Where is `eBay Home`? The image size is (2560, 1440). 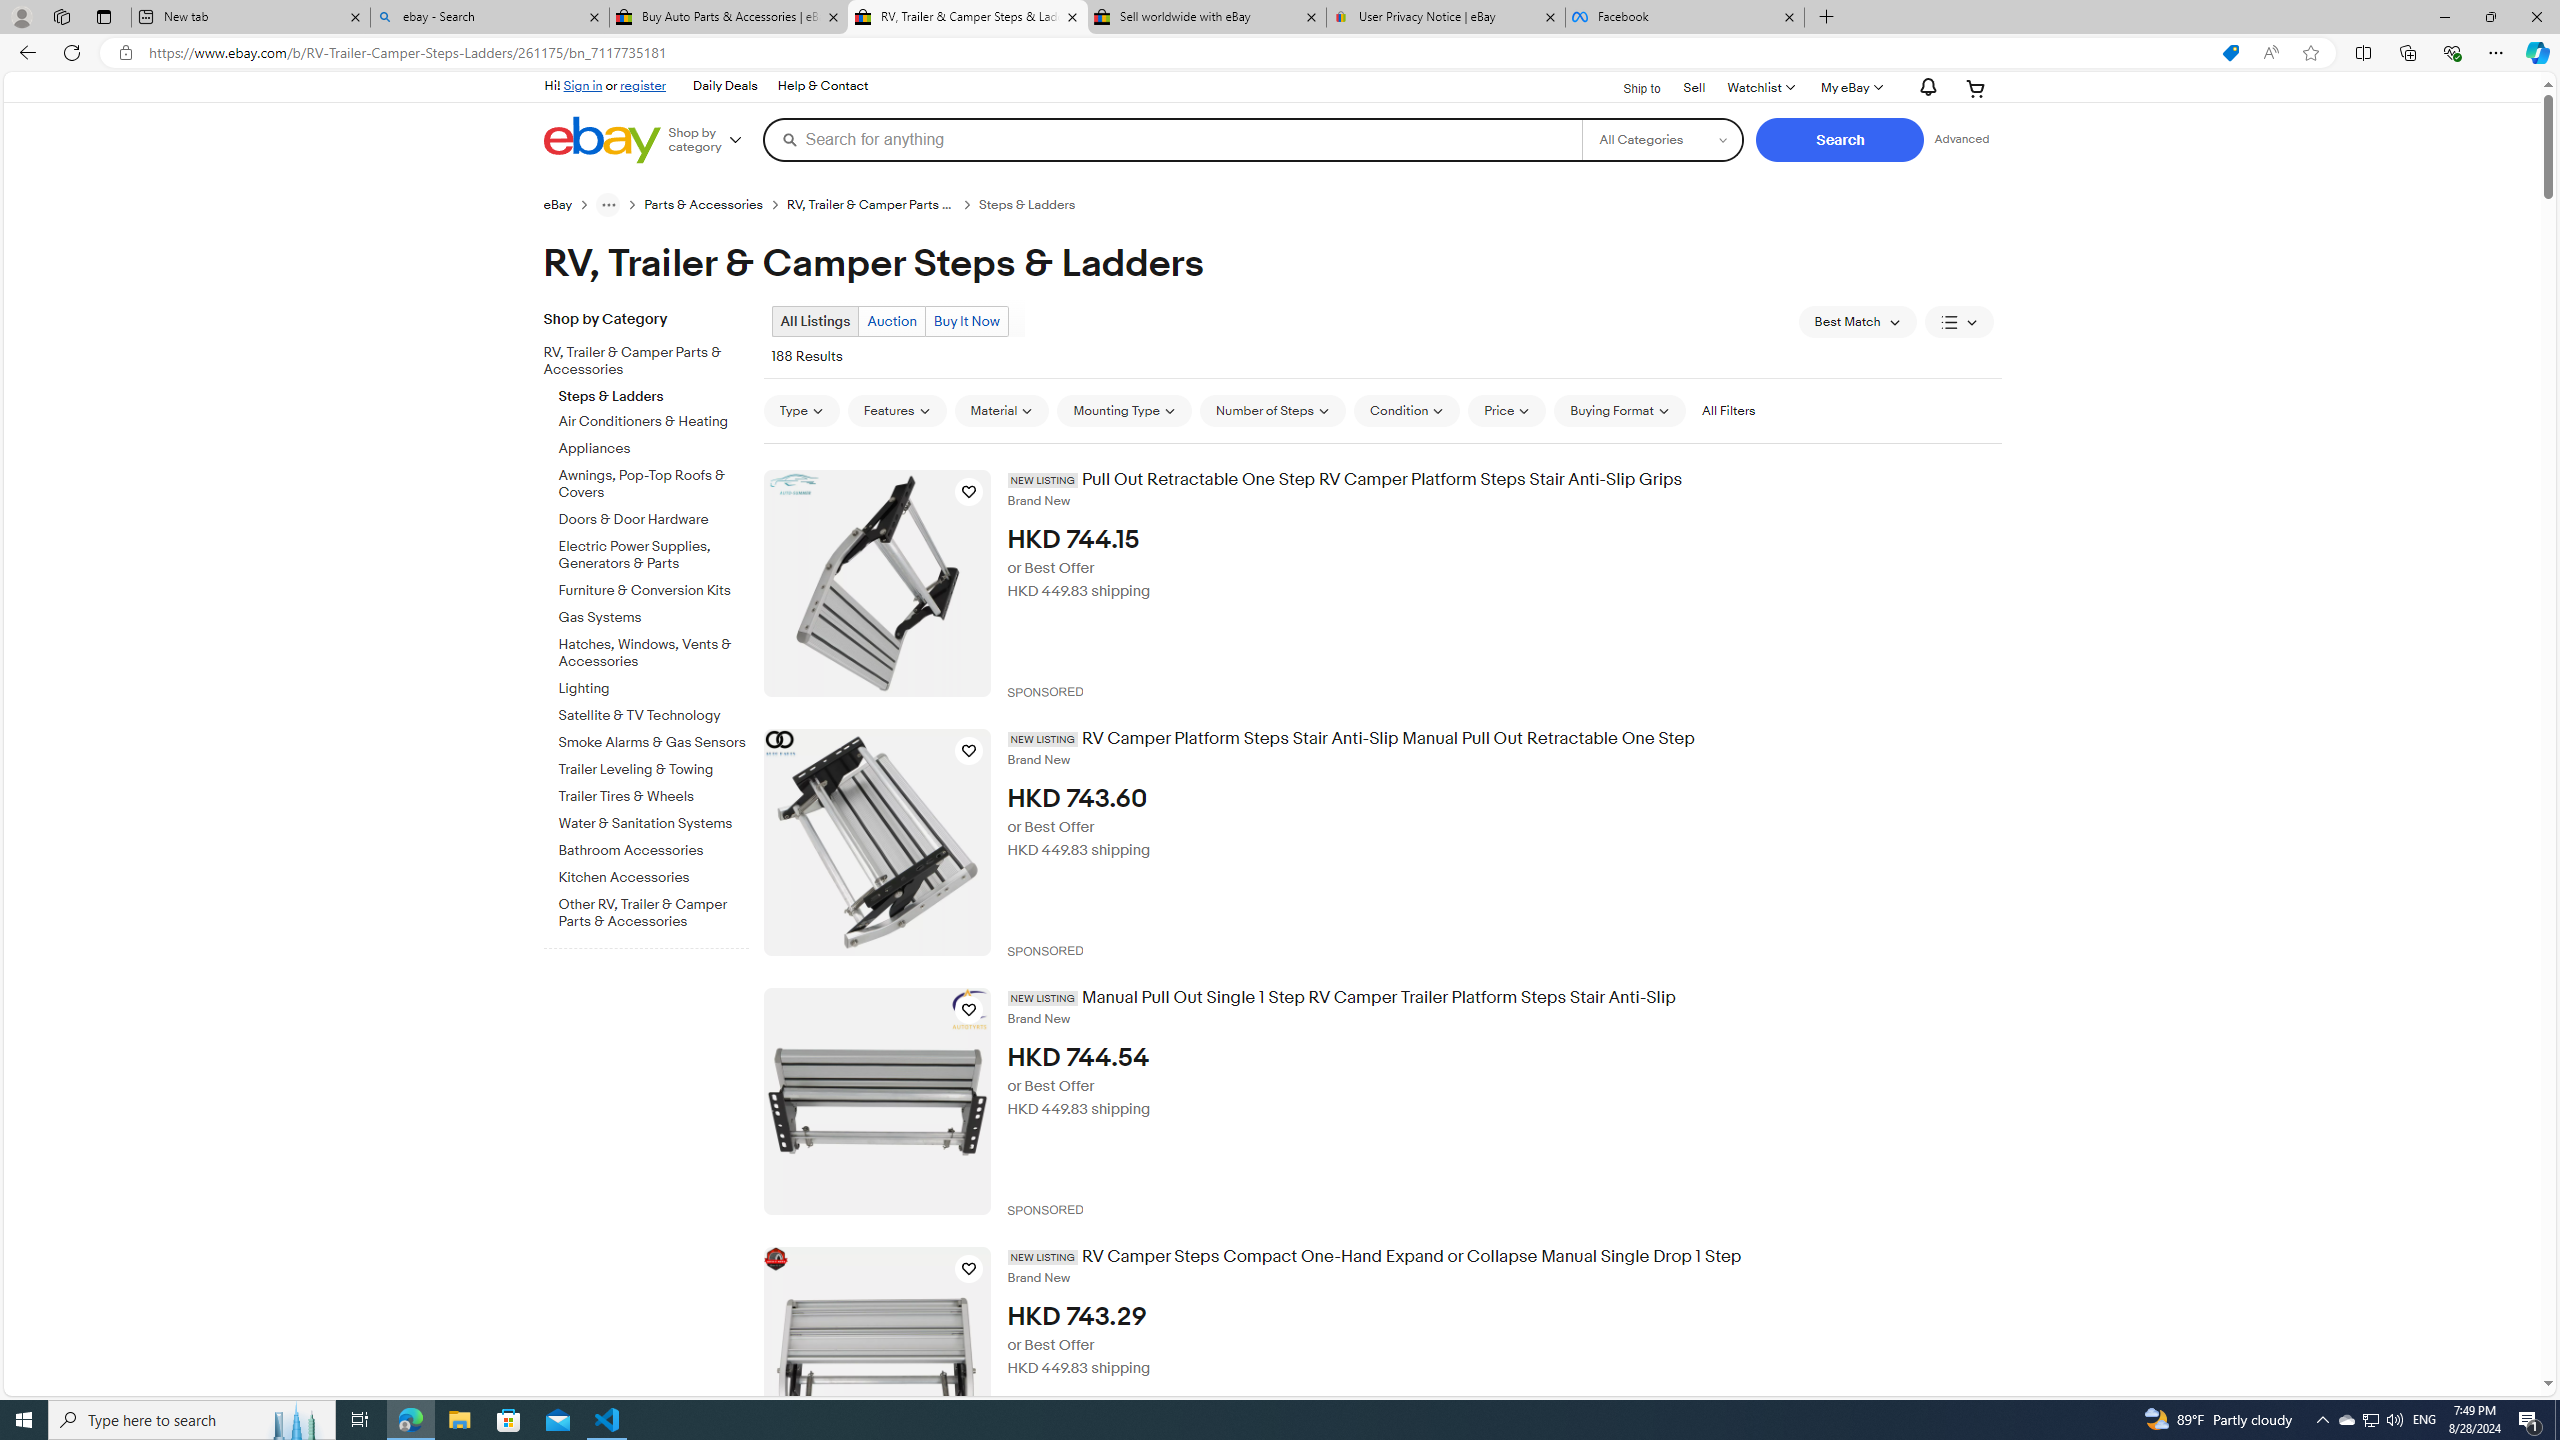
eBay Home is located at coordinates (601, 140).